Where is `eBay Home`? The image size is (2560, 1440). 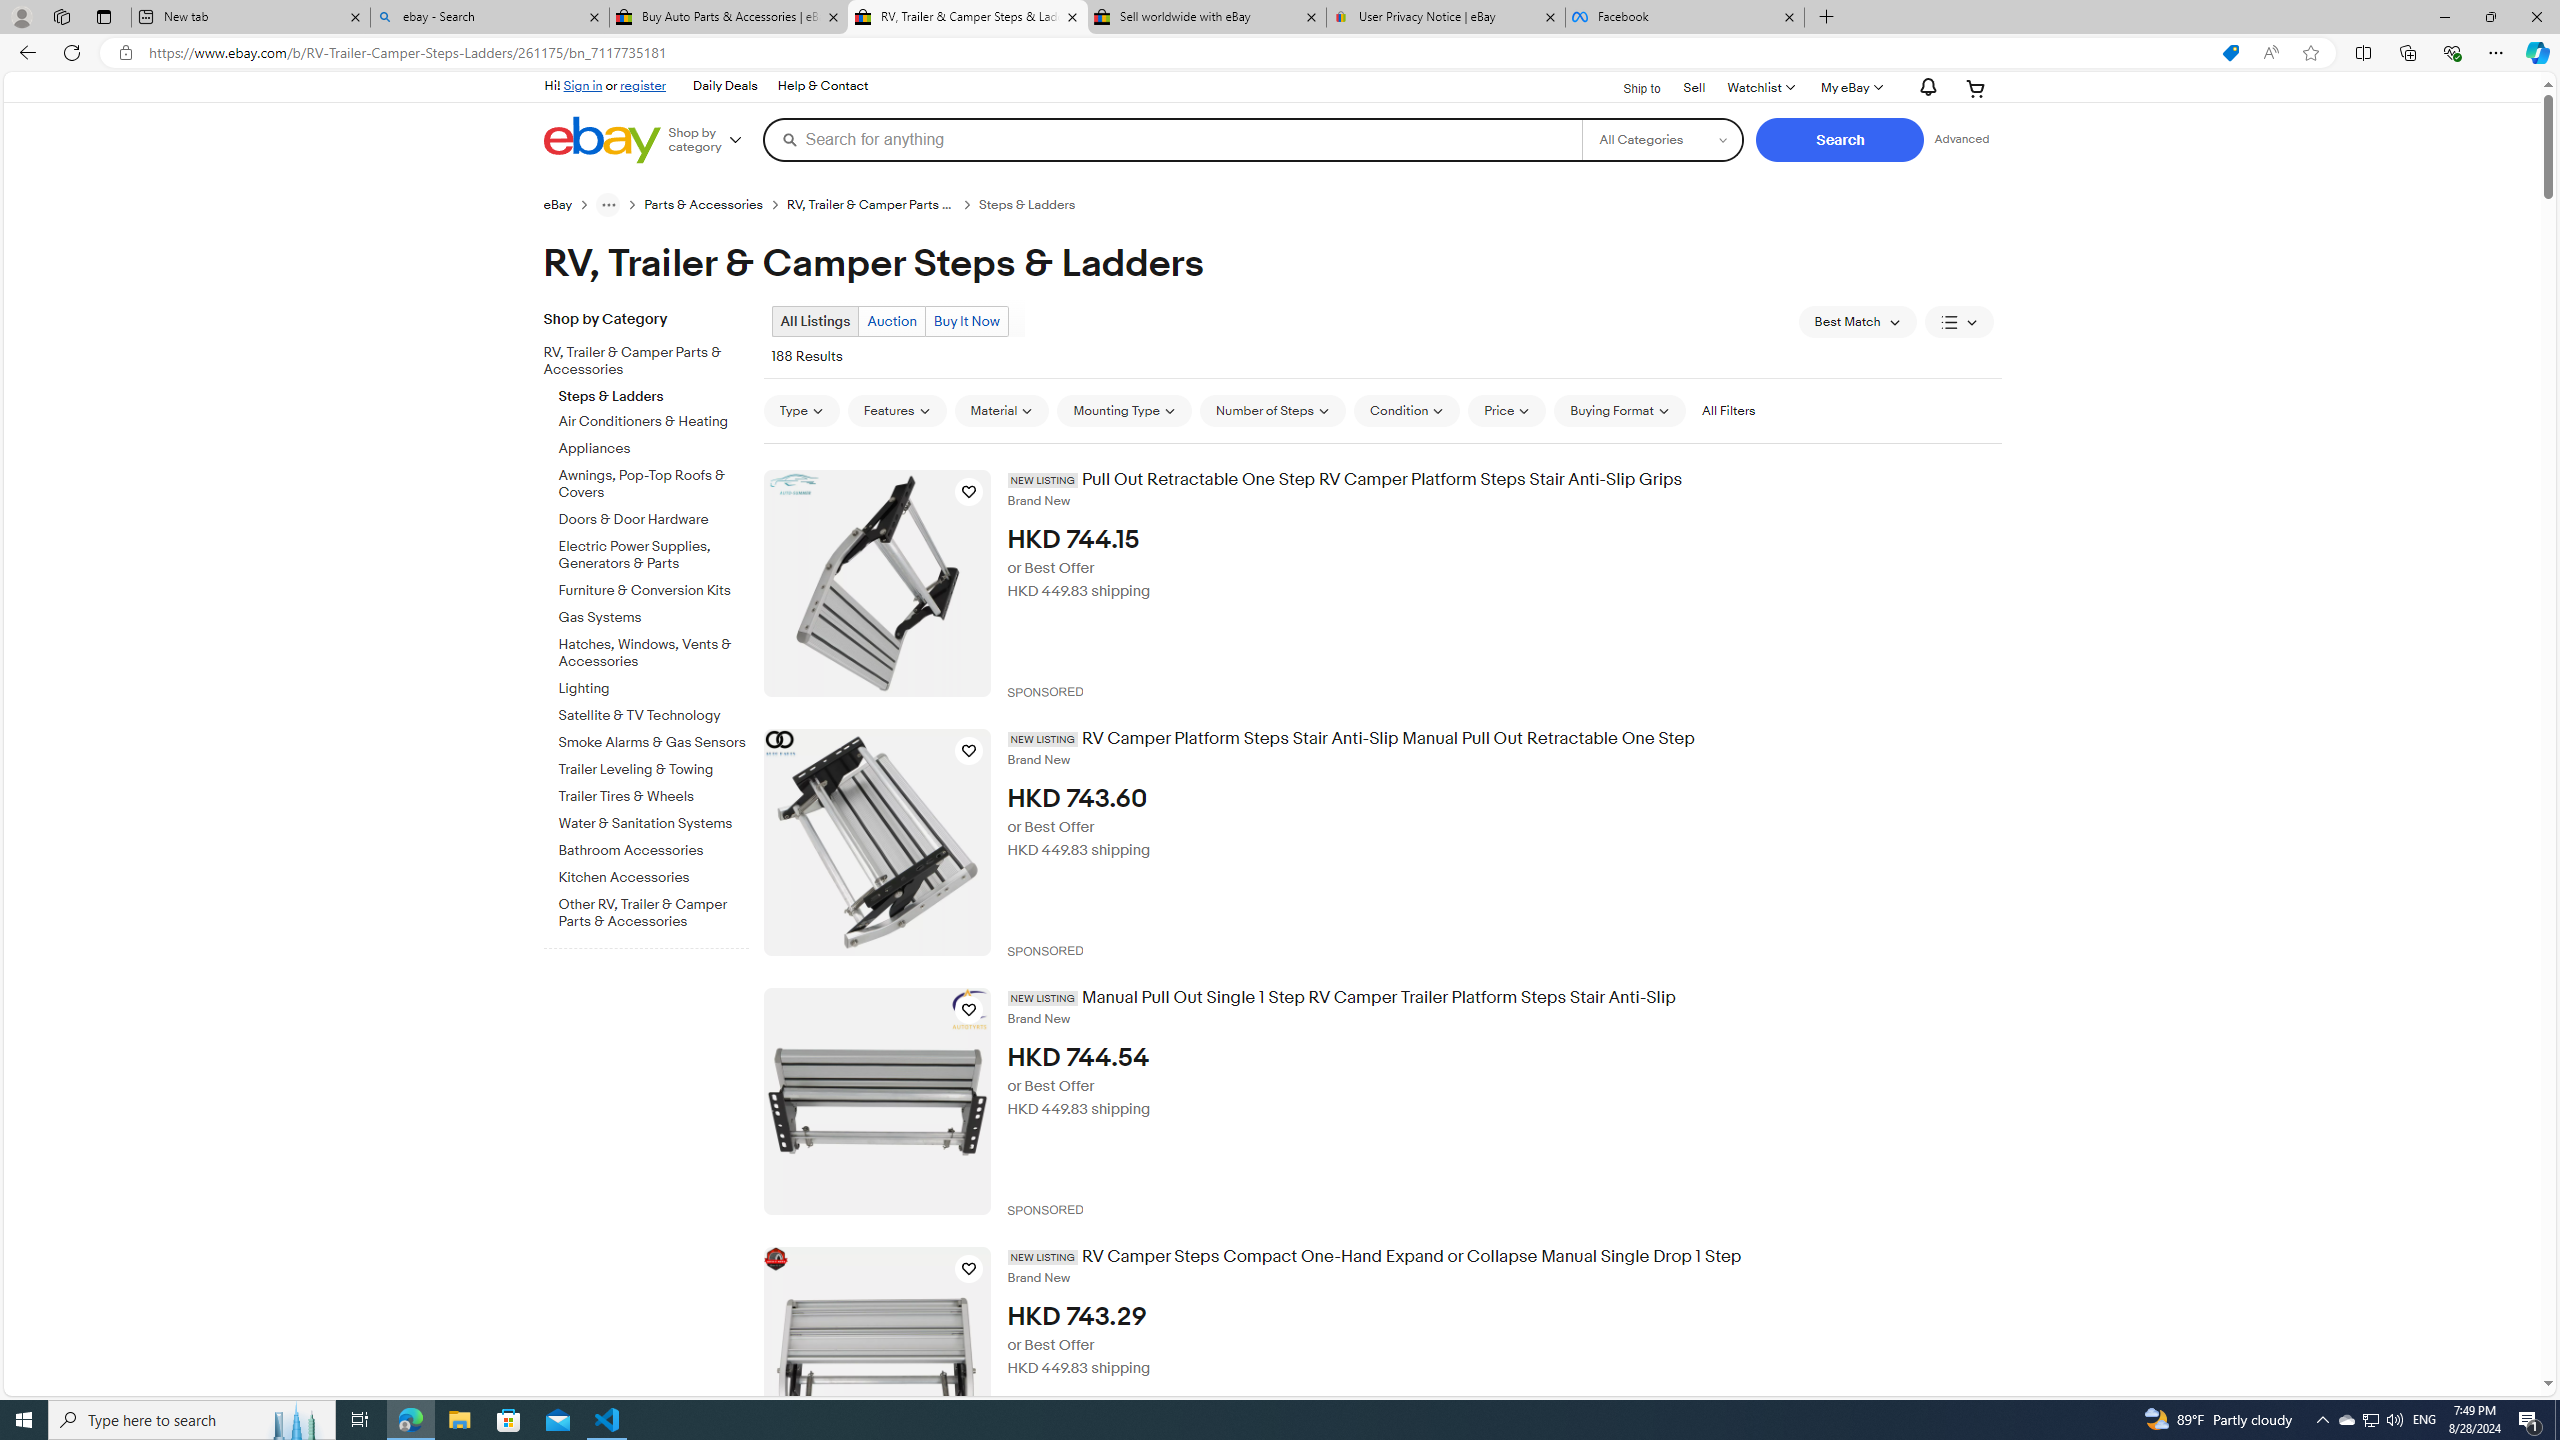
eBay Home is located at coordinates (601, 140).